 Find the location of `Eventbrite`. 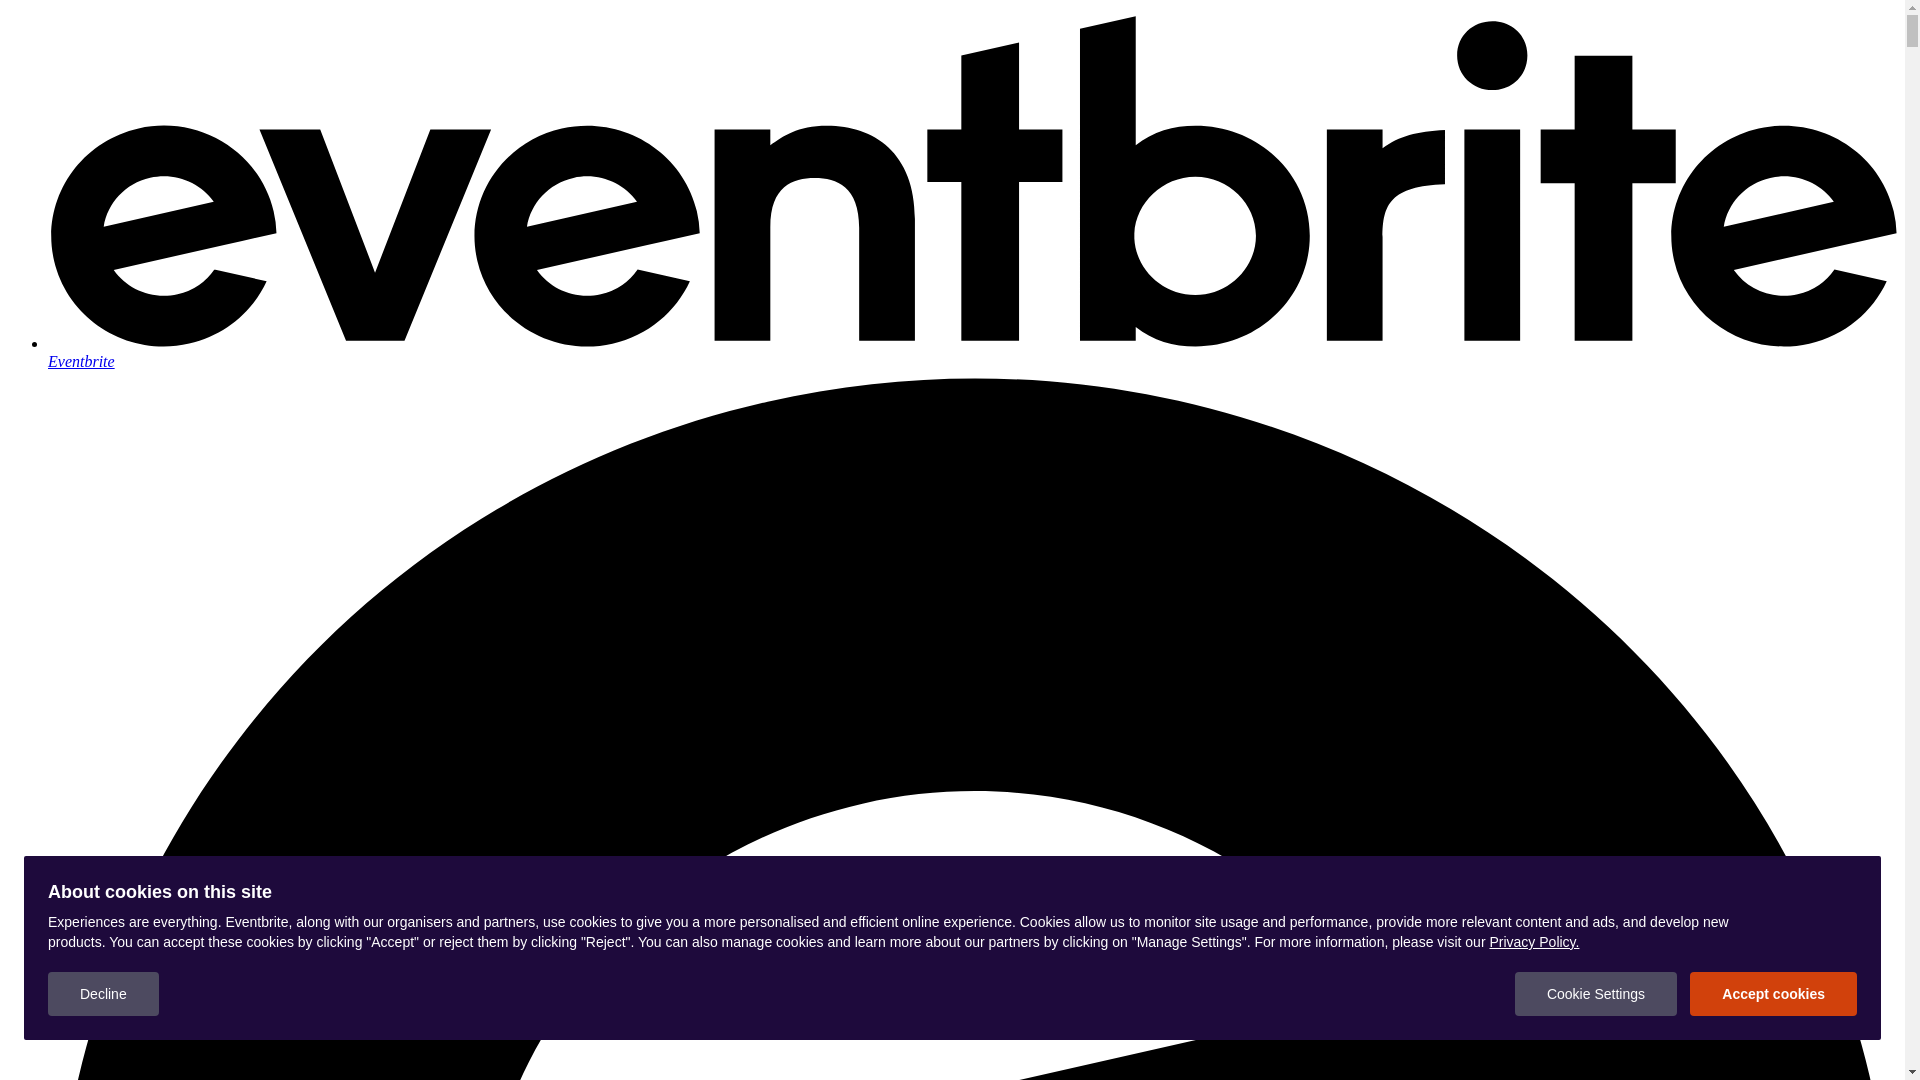

Eventbrite is located at coordinates (972, 352).